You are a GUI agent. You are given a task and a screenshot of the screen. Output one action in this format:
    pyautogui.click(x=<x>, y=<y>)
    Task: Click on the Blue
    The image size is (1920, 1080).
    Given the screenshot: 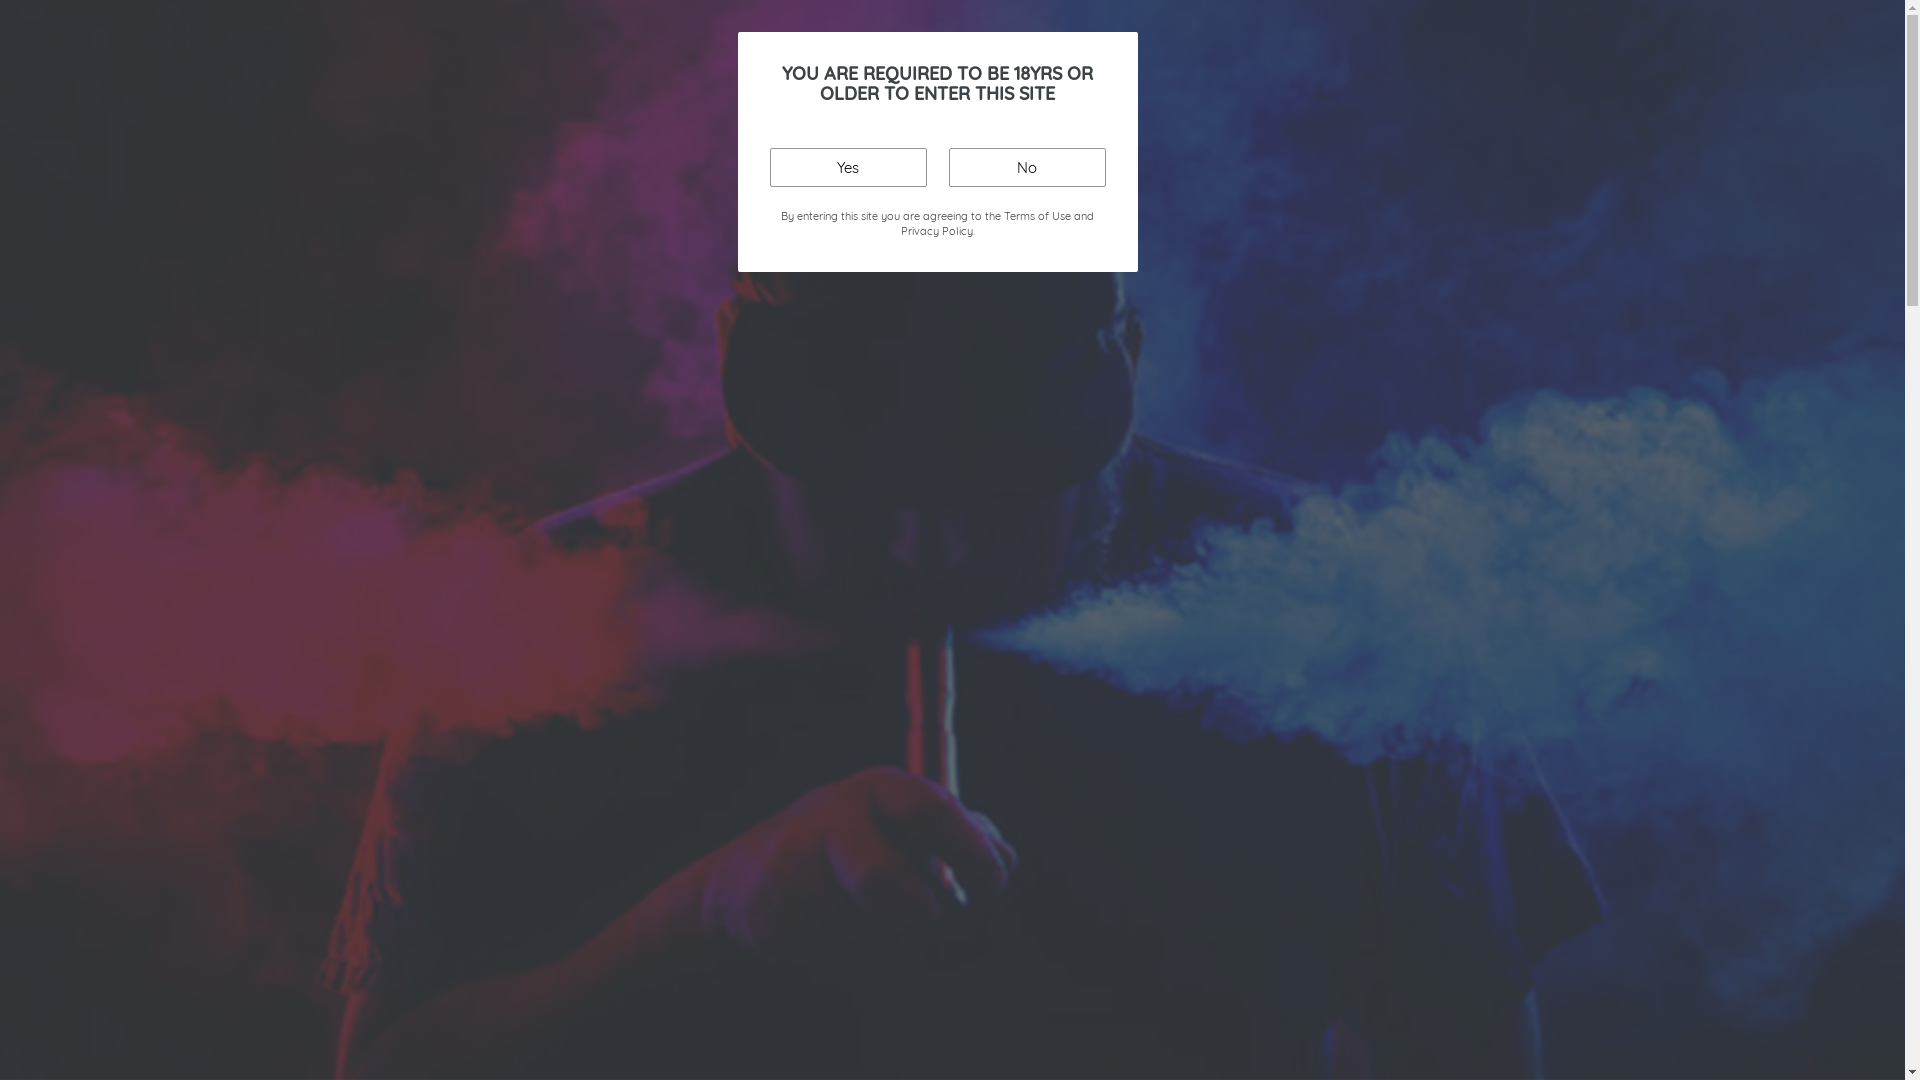 What is the action you would take?
    pyautogui.click(x=1412, y=54)
    